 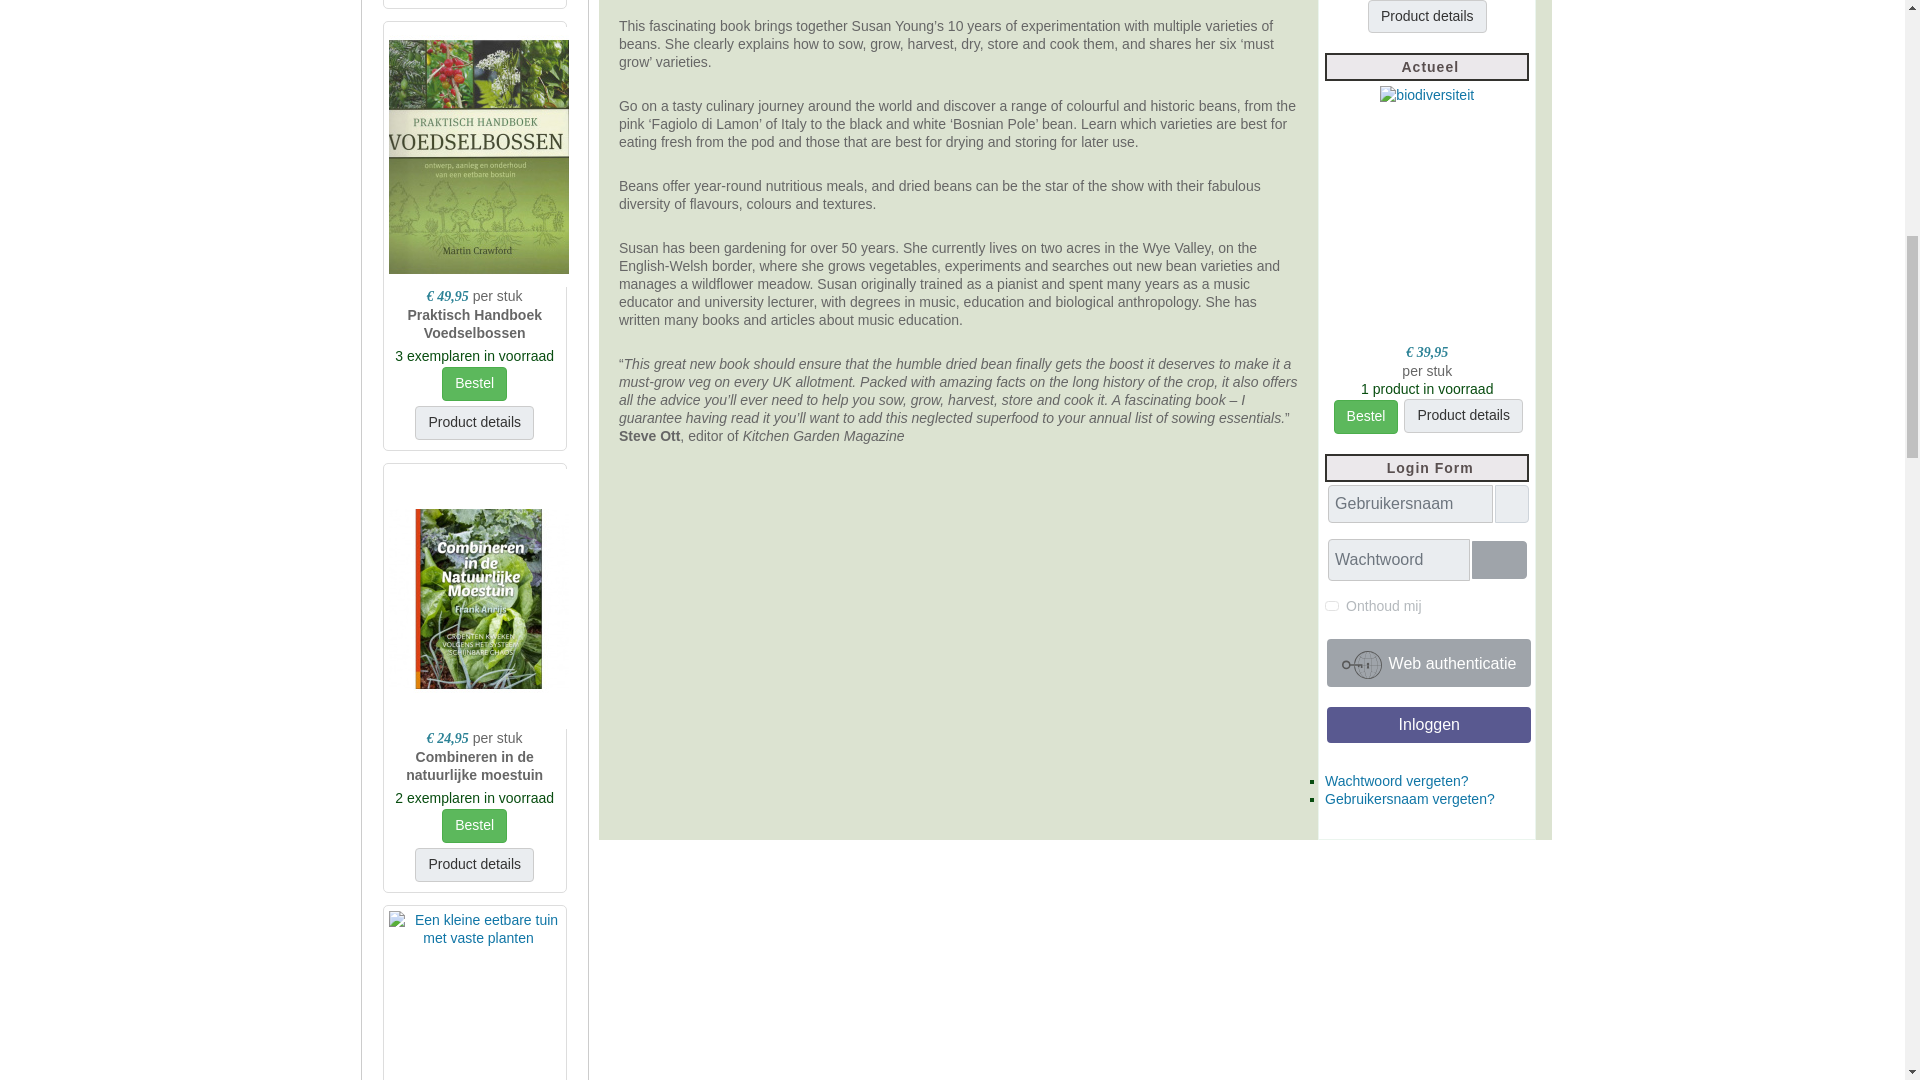 What do you see at coordinates (1428, 662) in the screenshot?
I see `Web authenticatie` at bounding box center [1428, 662].